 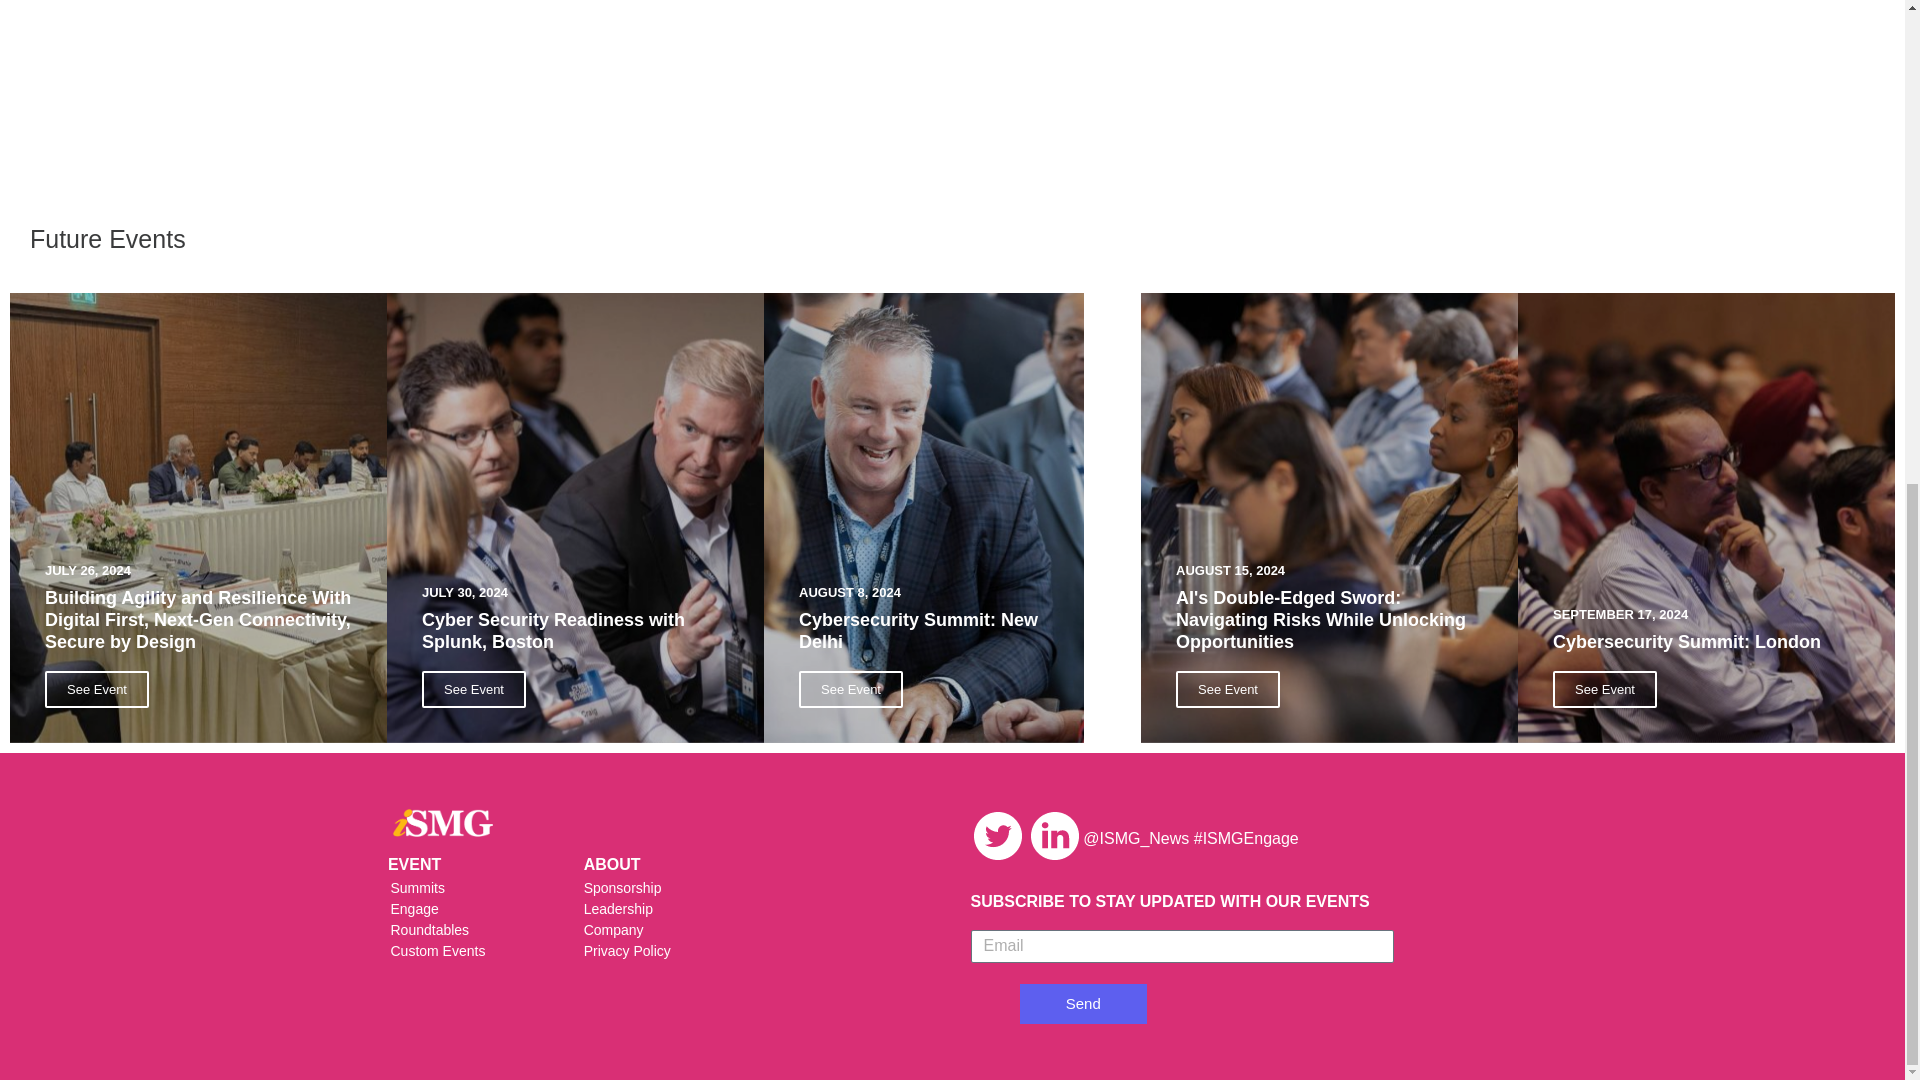 What do you see at coordinates (850, 689) in the screenshot?
I see `See Event` at bounding box center [850, 689].